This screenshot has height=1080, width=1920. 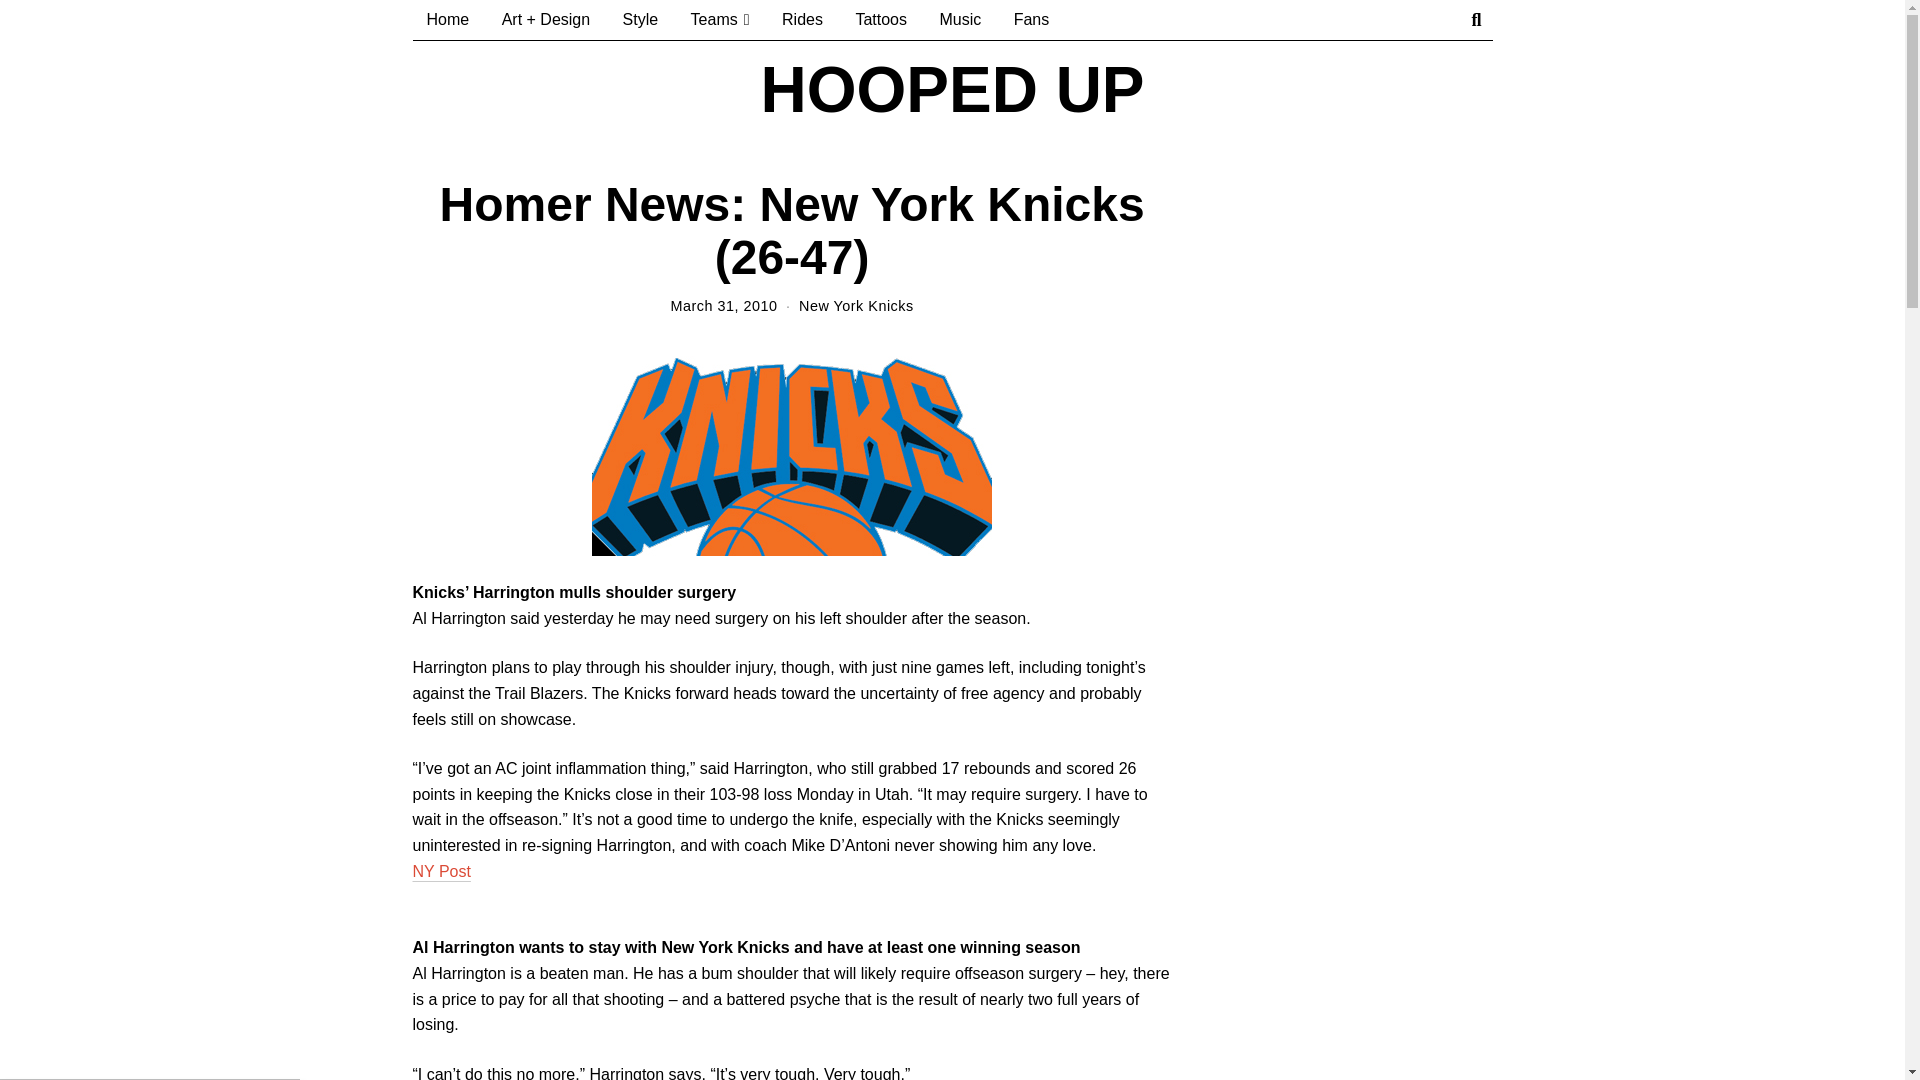 What do you see at coordinates (448, 20) in the screenshot?
I see `Home` at bounding box center [448, 20].